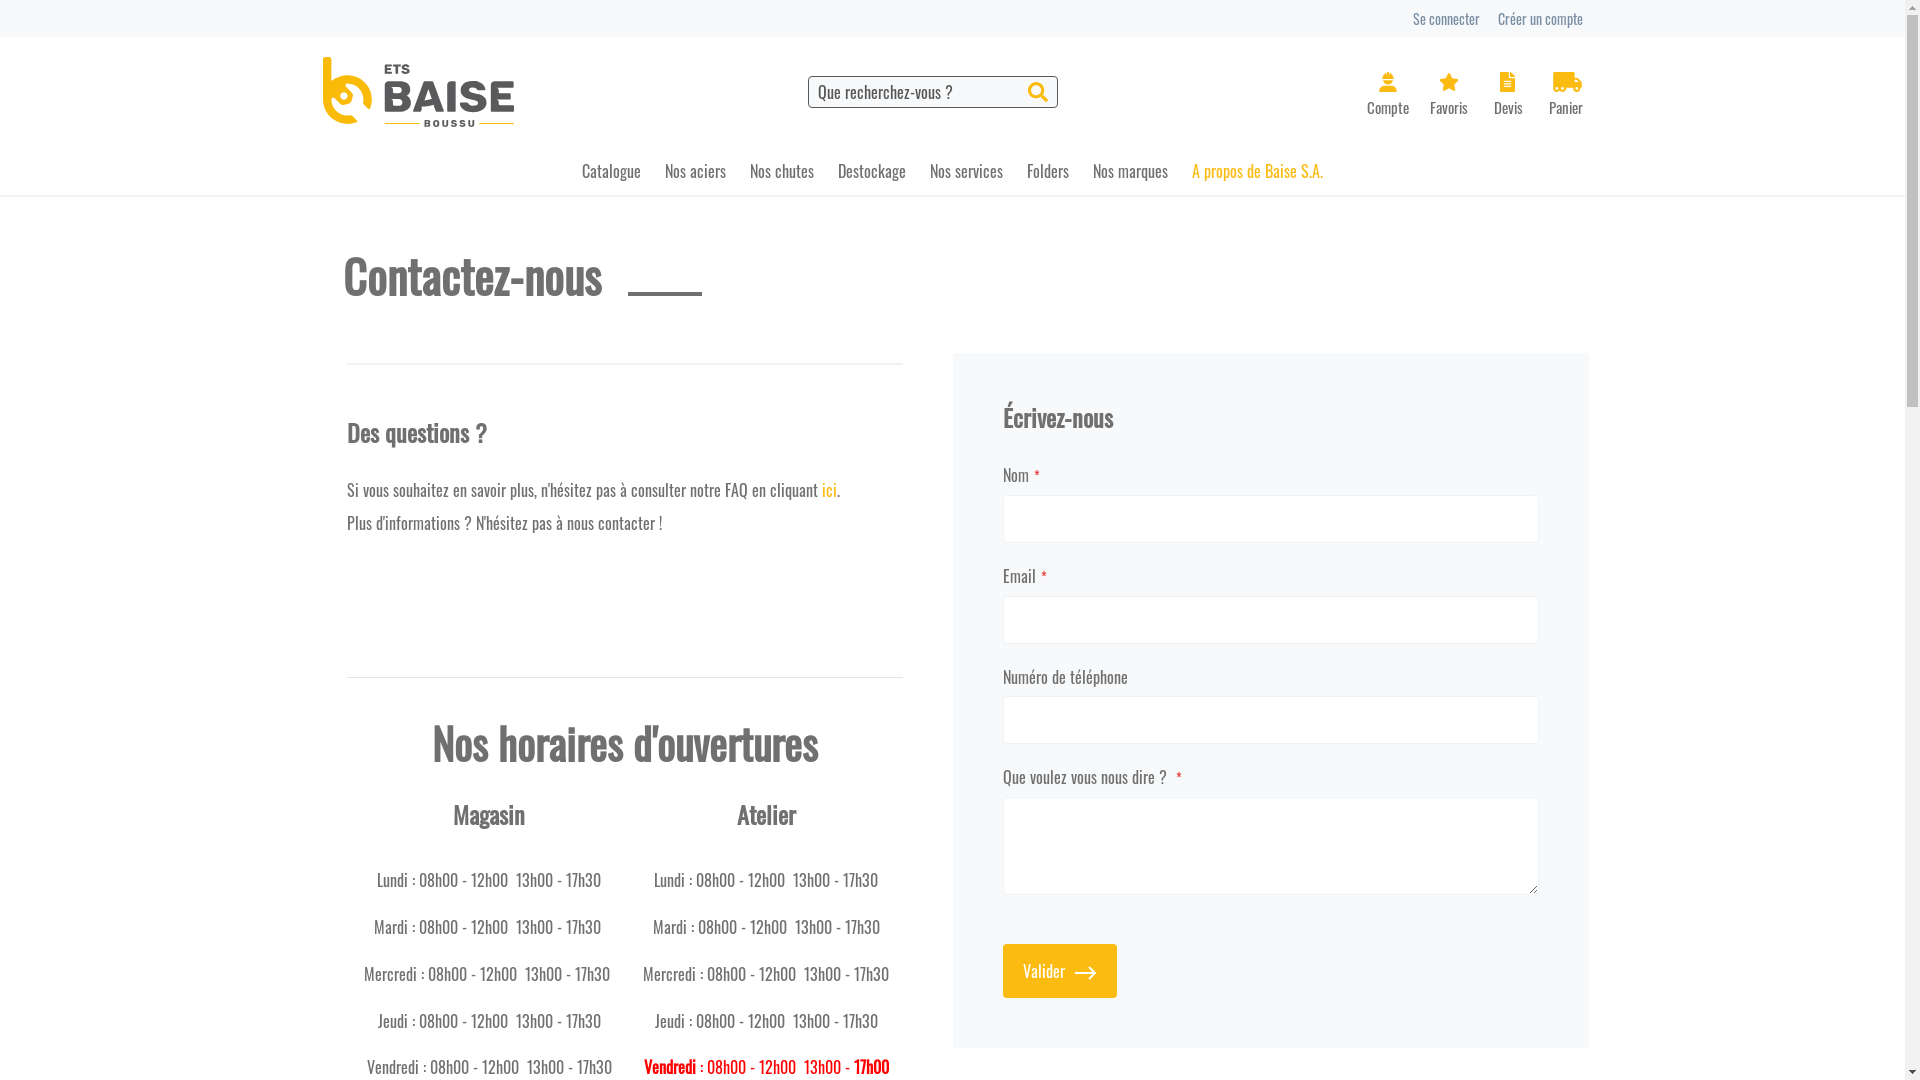 The image size is (1920, 1080). I want to click on Se connecter, so click(1446, 18).